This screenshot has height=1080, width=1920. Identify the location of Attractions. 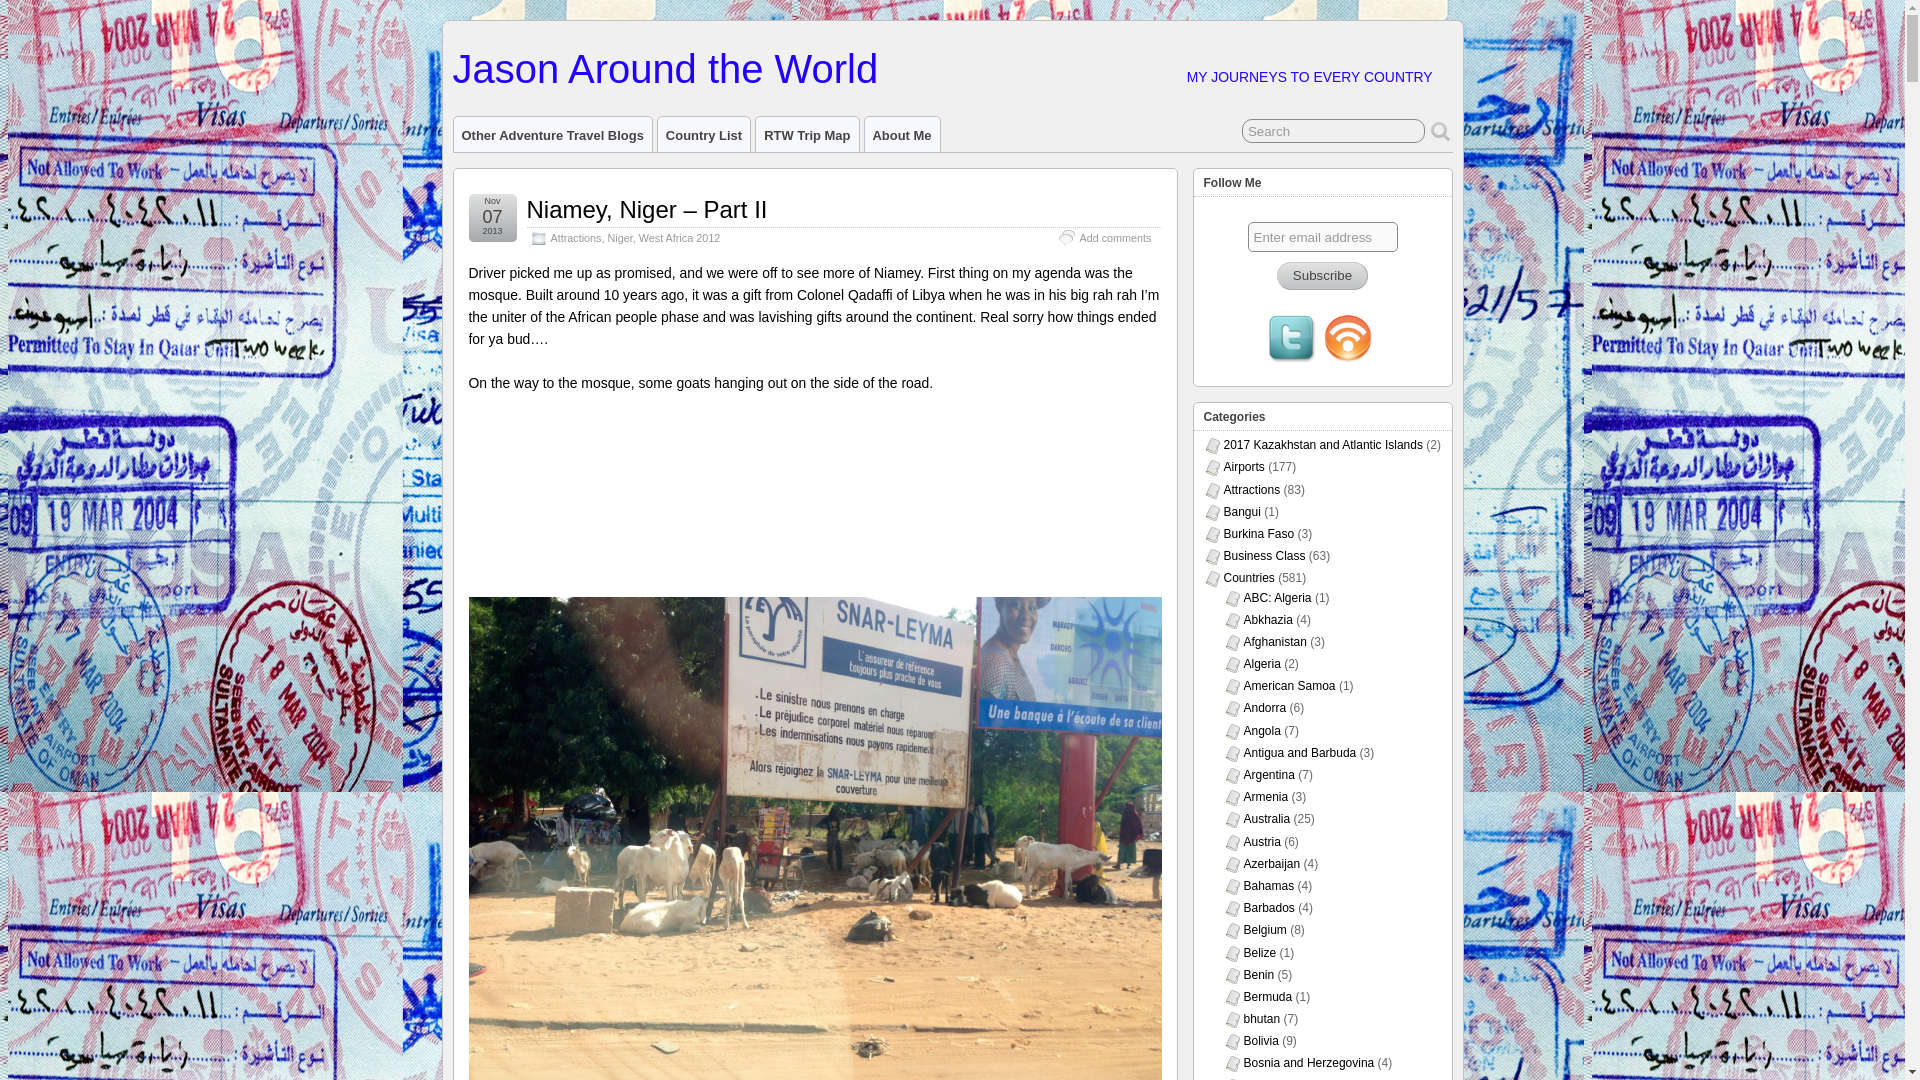
(574, 238).